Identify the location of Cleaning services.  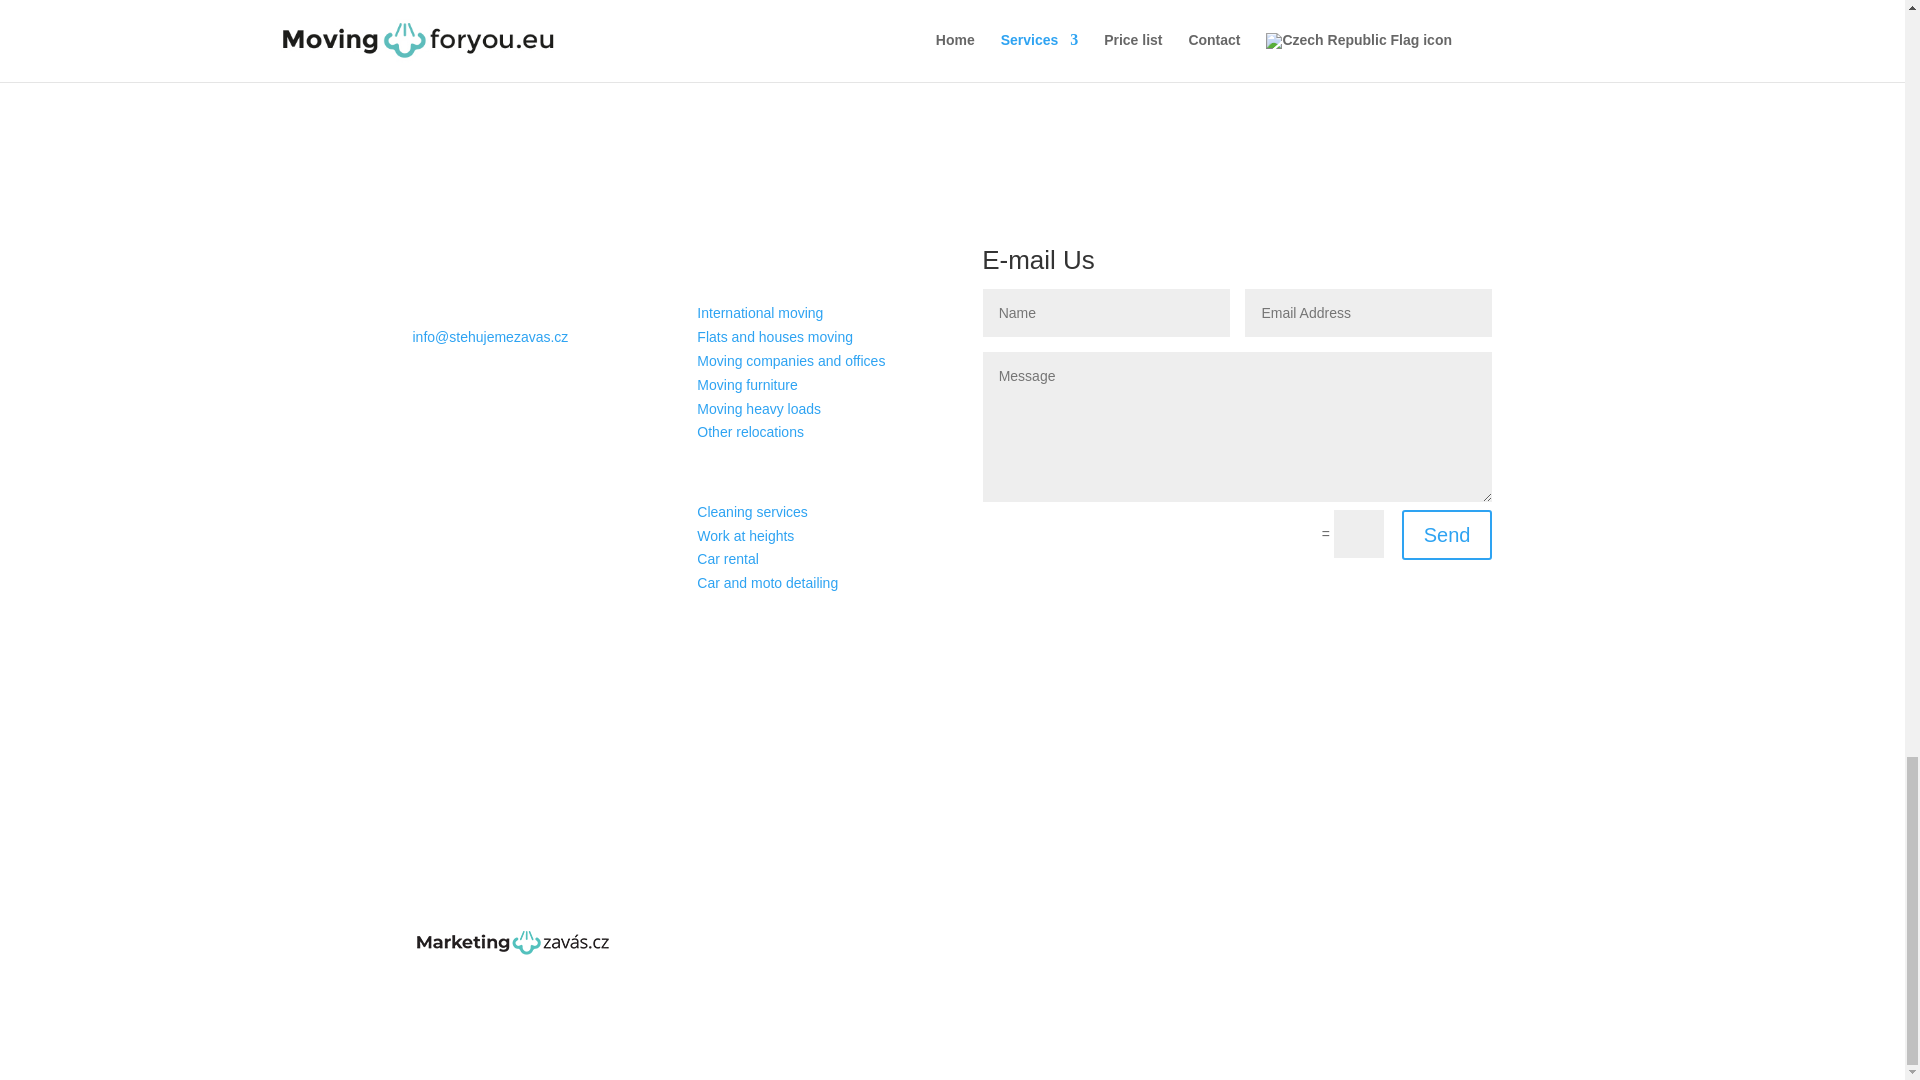
(752, 512).